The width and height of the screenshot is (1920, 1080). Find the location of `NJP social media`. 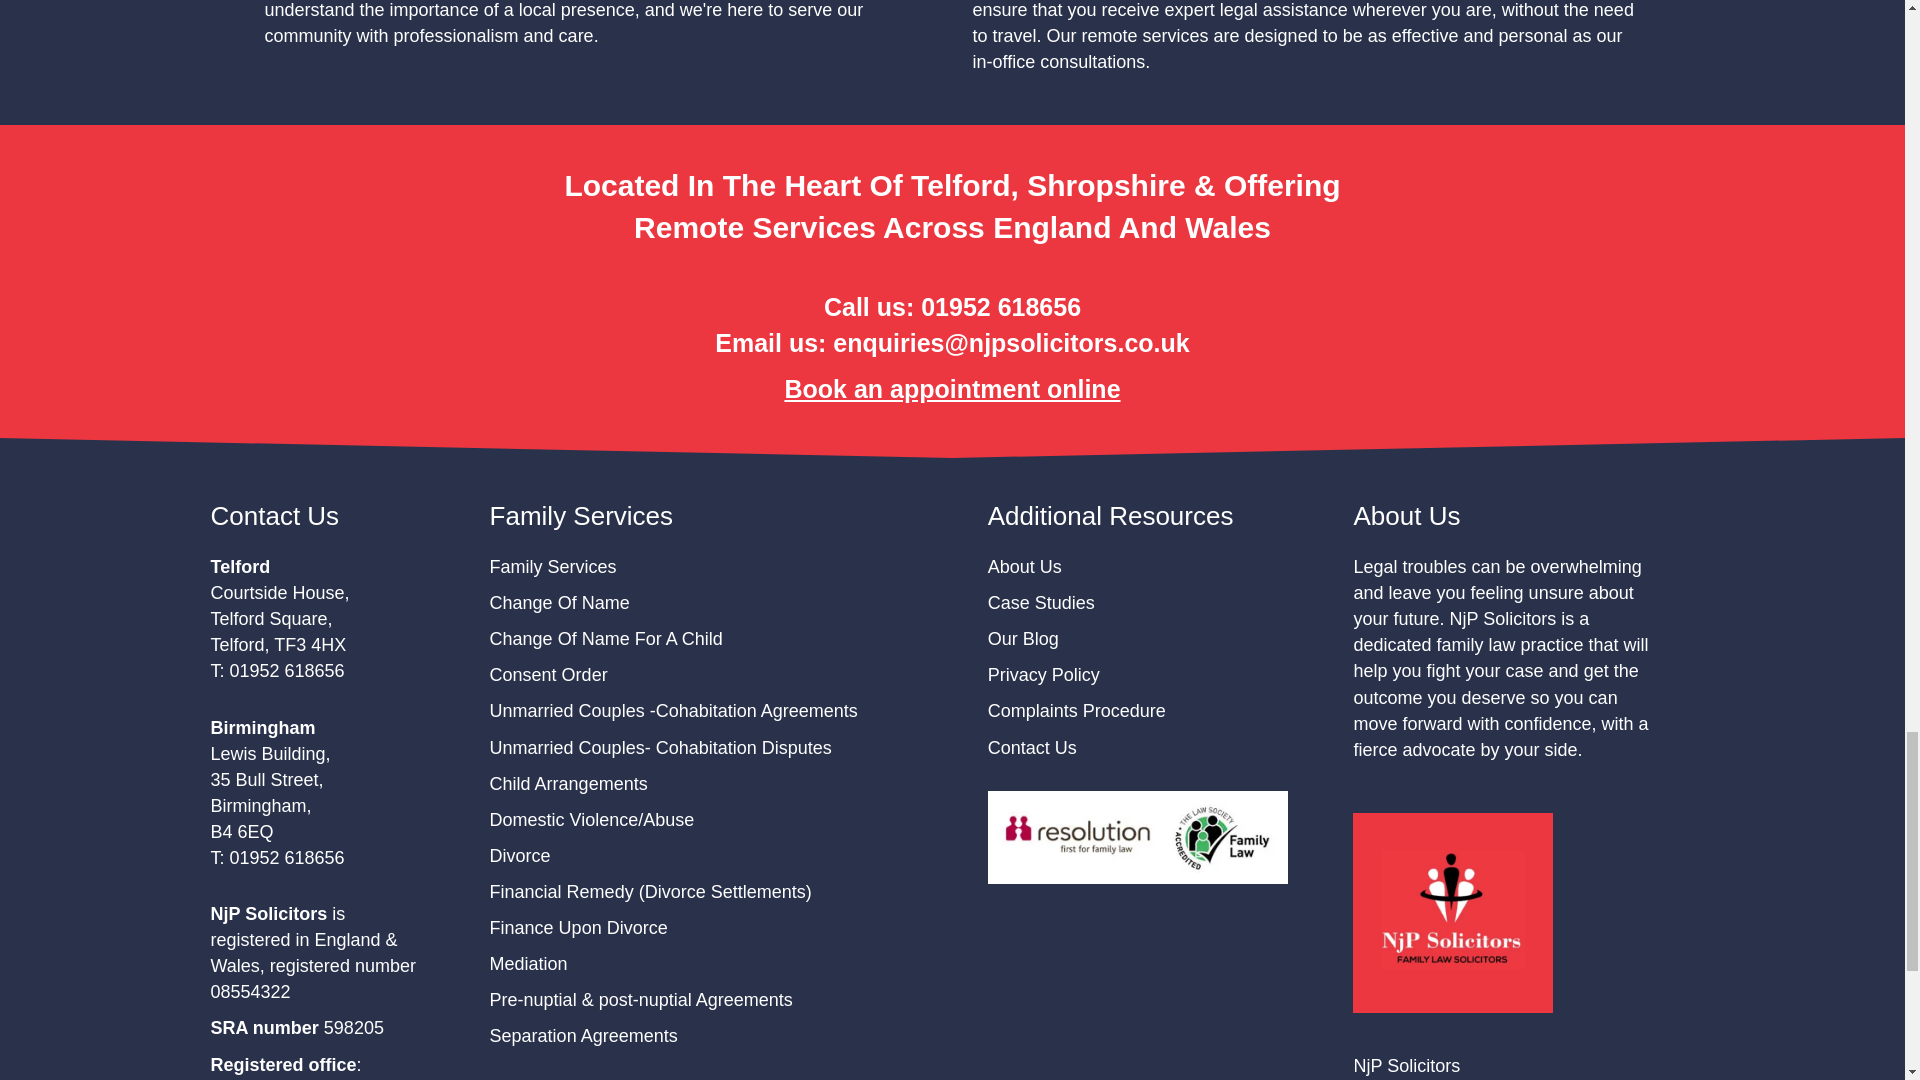

NJP social media is located at coordinates (1453, 913).